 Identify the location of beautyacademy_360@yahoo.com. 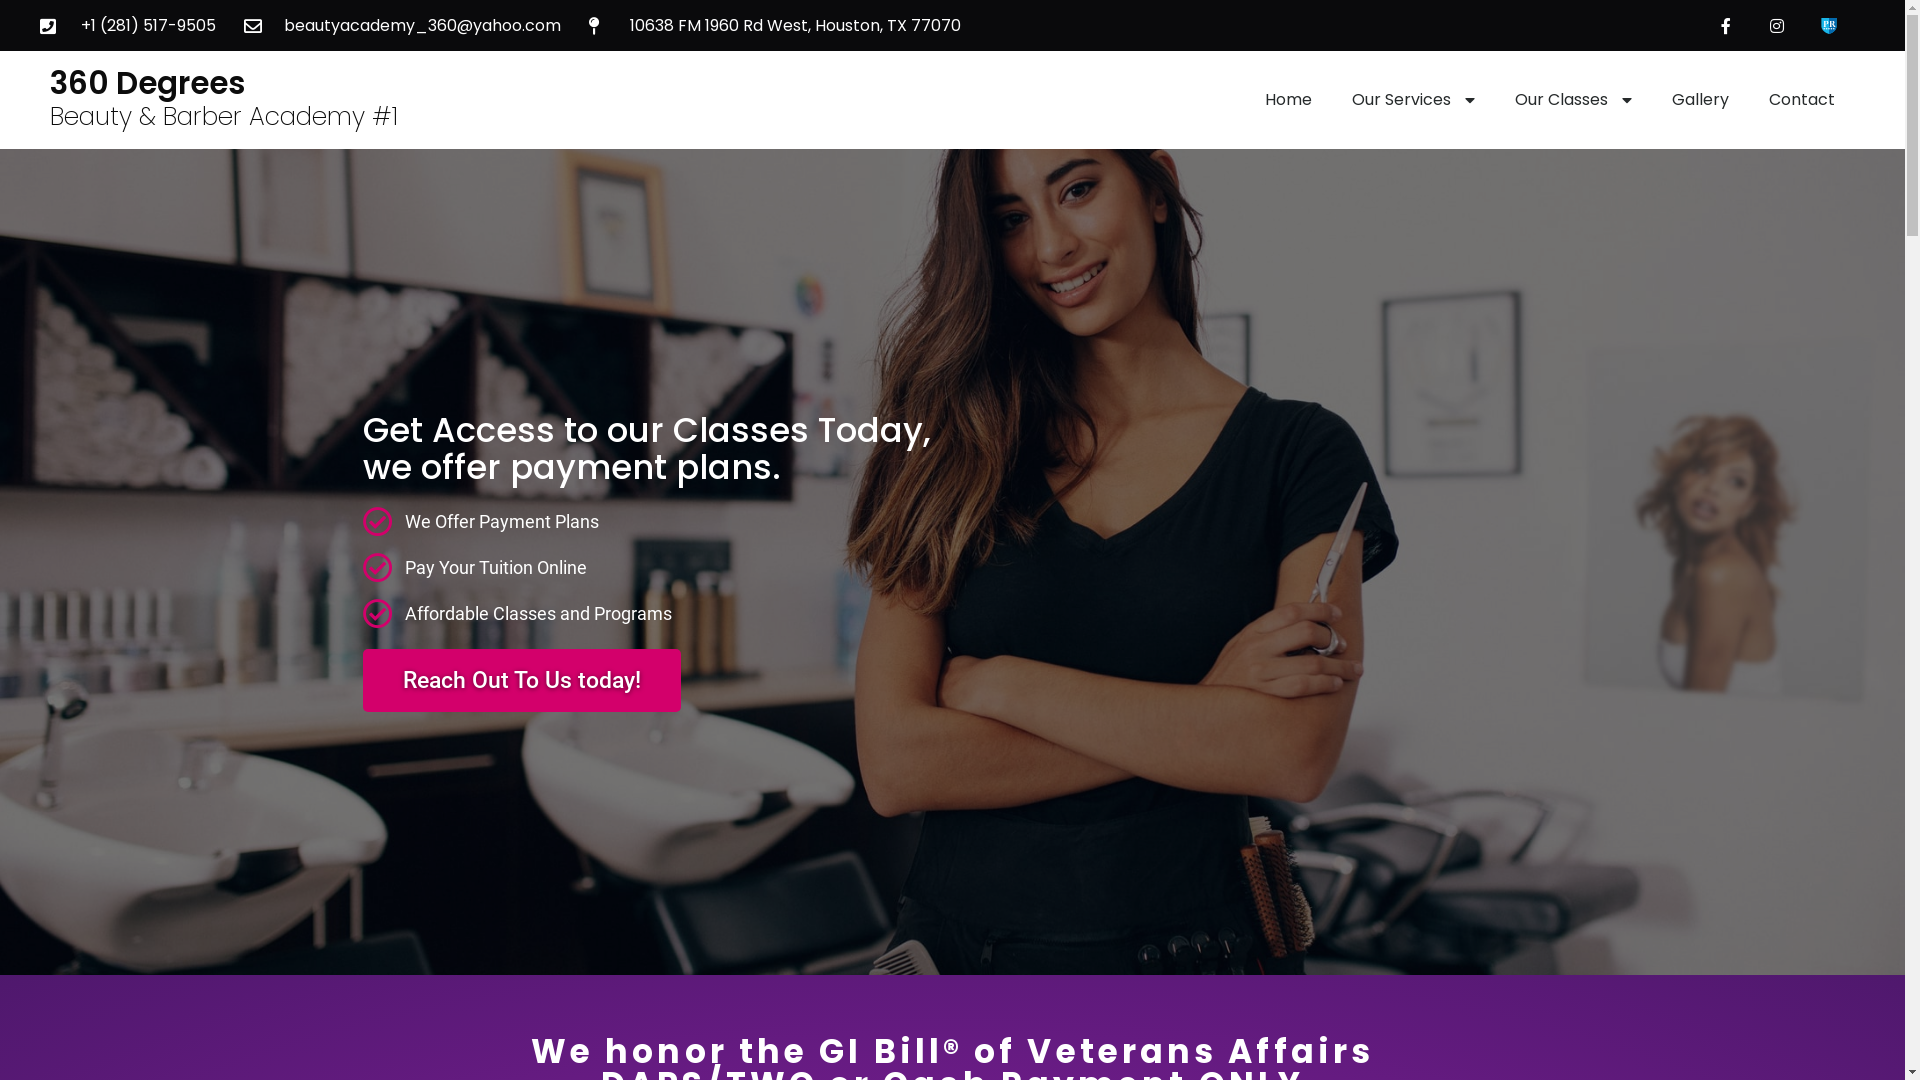
(403, 26).